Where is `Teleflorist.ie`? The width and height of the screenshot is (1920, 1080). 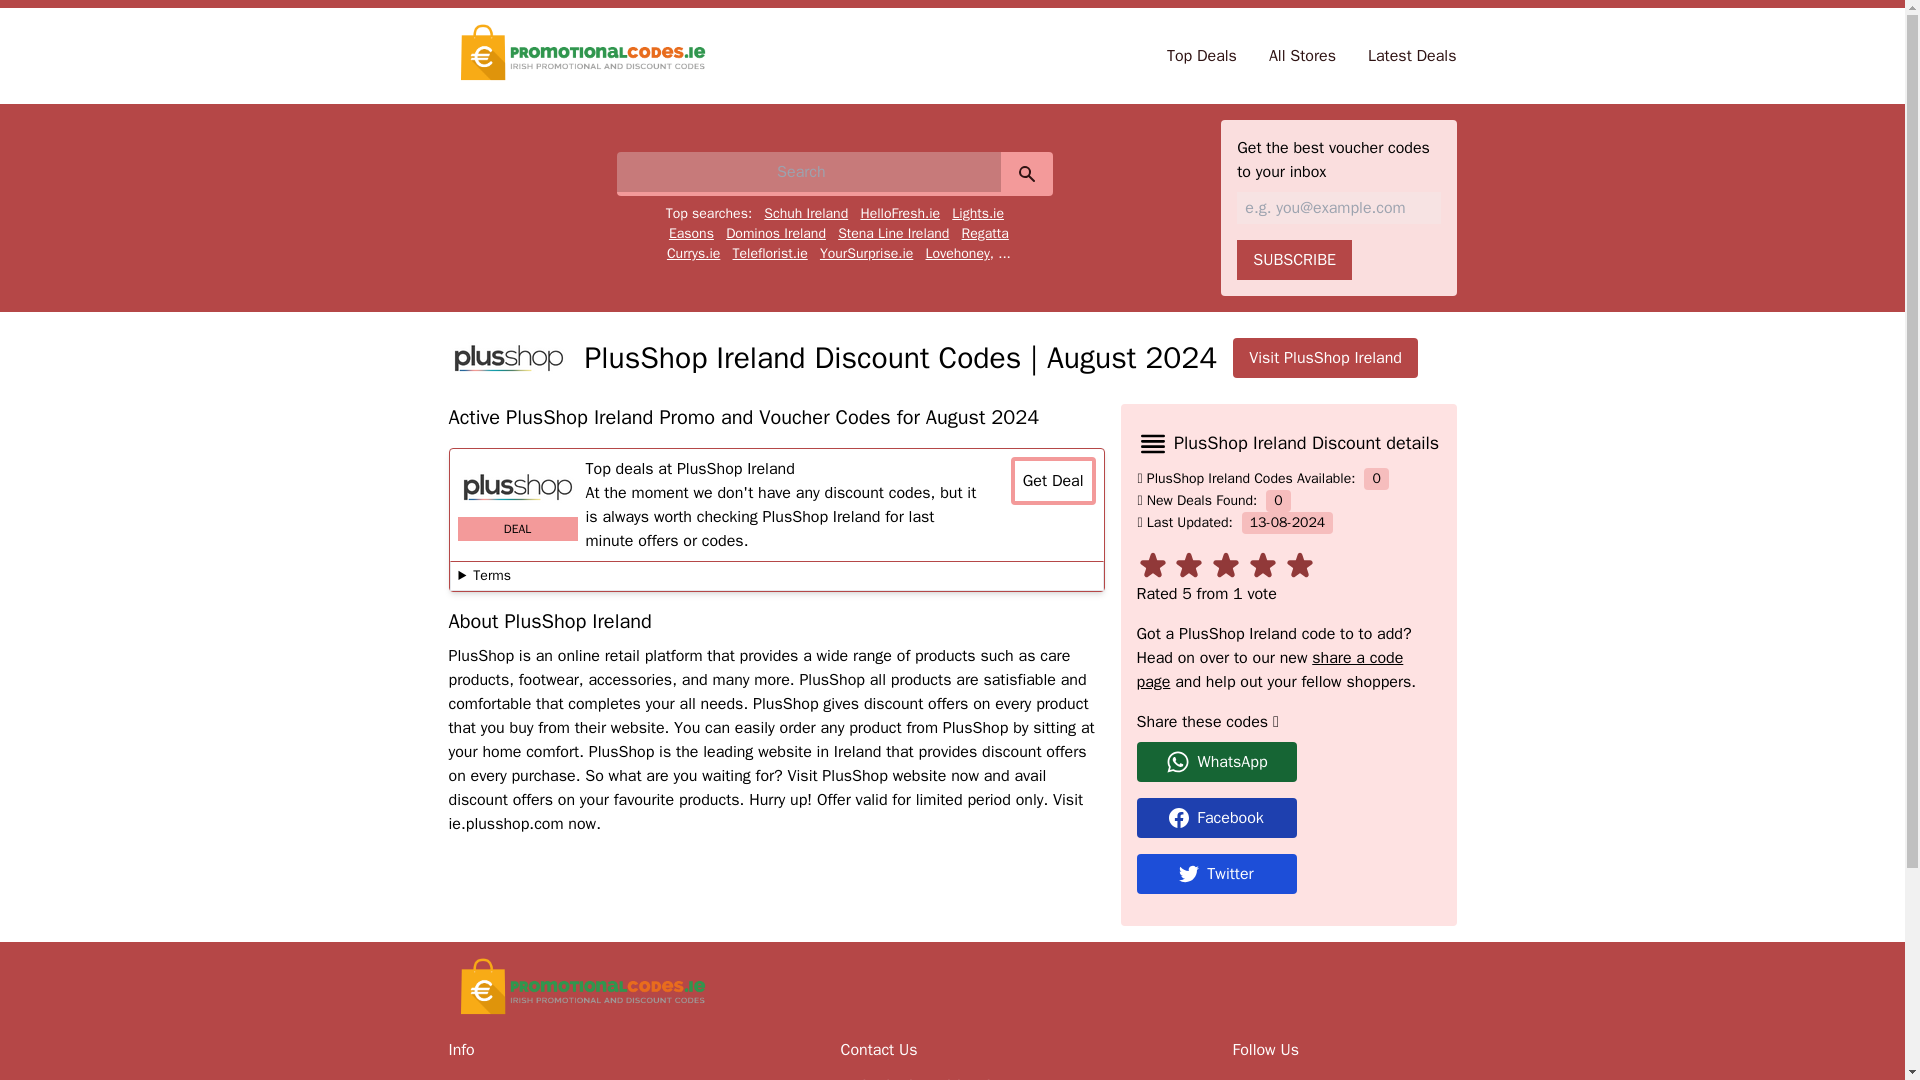
Teleflorist.ie is located at coordinates (770, 254).